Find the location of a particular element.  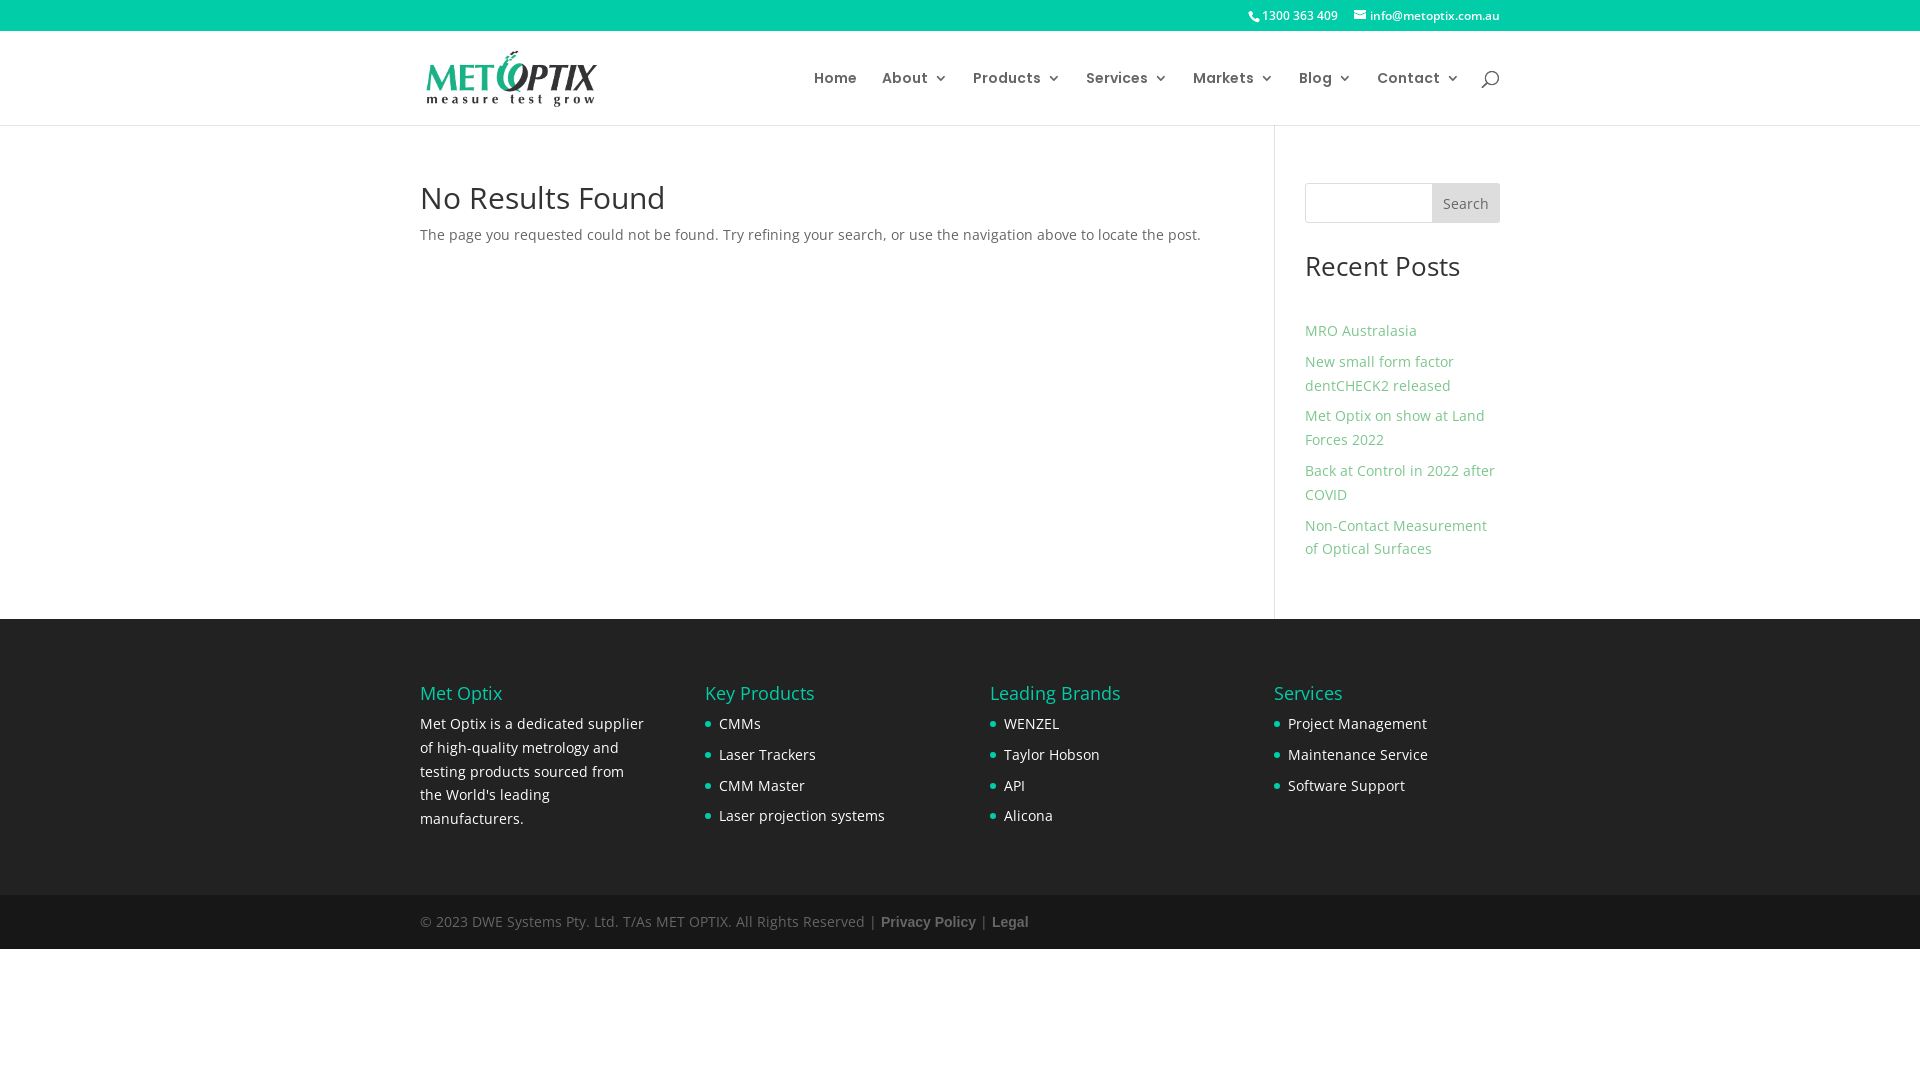

MRO Australasia is located at coordinates (1361, 330).